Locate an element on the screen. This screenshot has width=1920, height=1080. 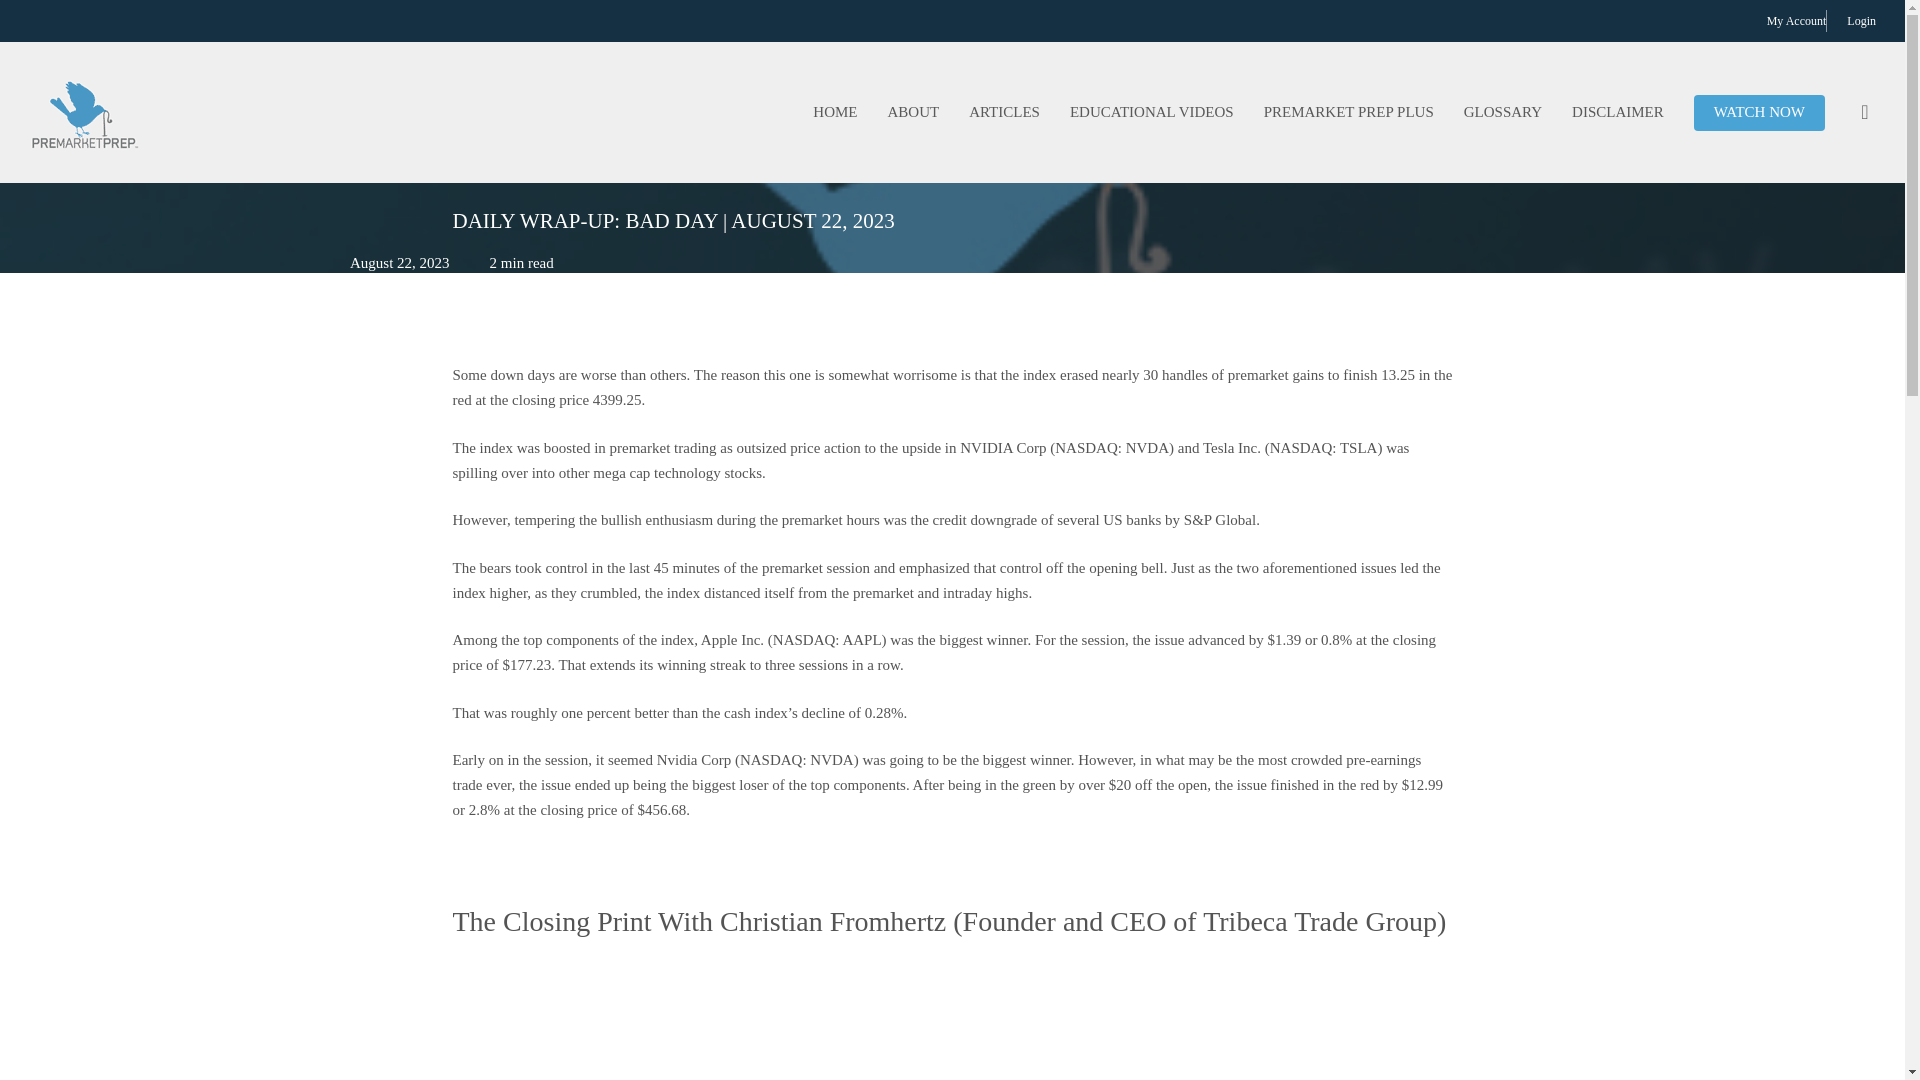
Login is located at coordinates (1861, 20).